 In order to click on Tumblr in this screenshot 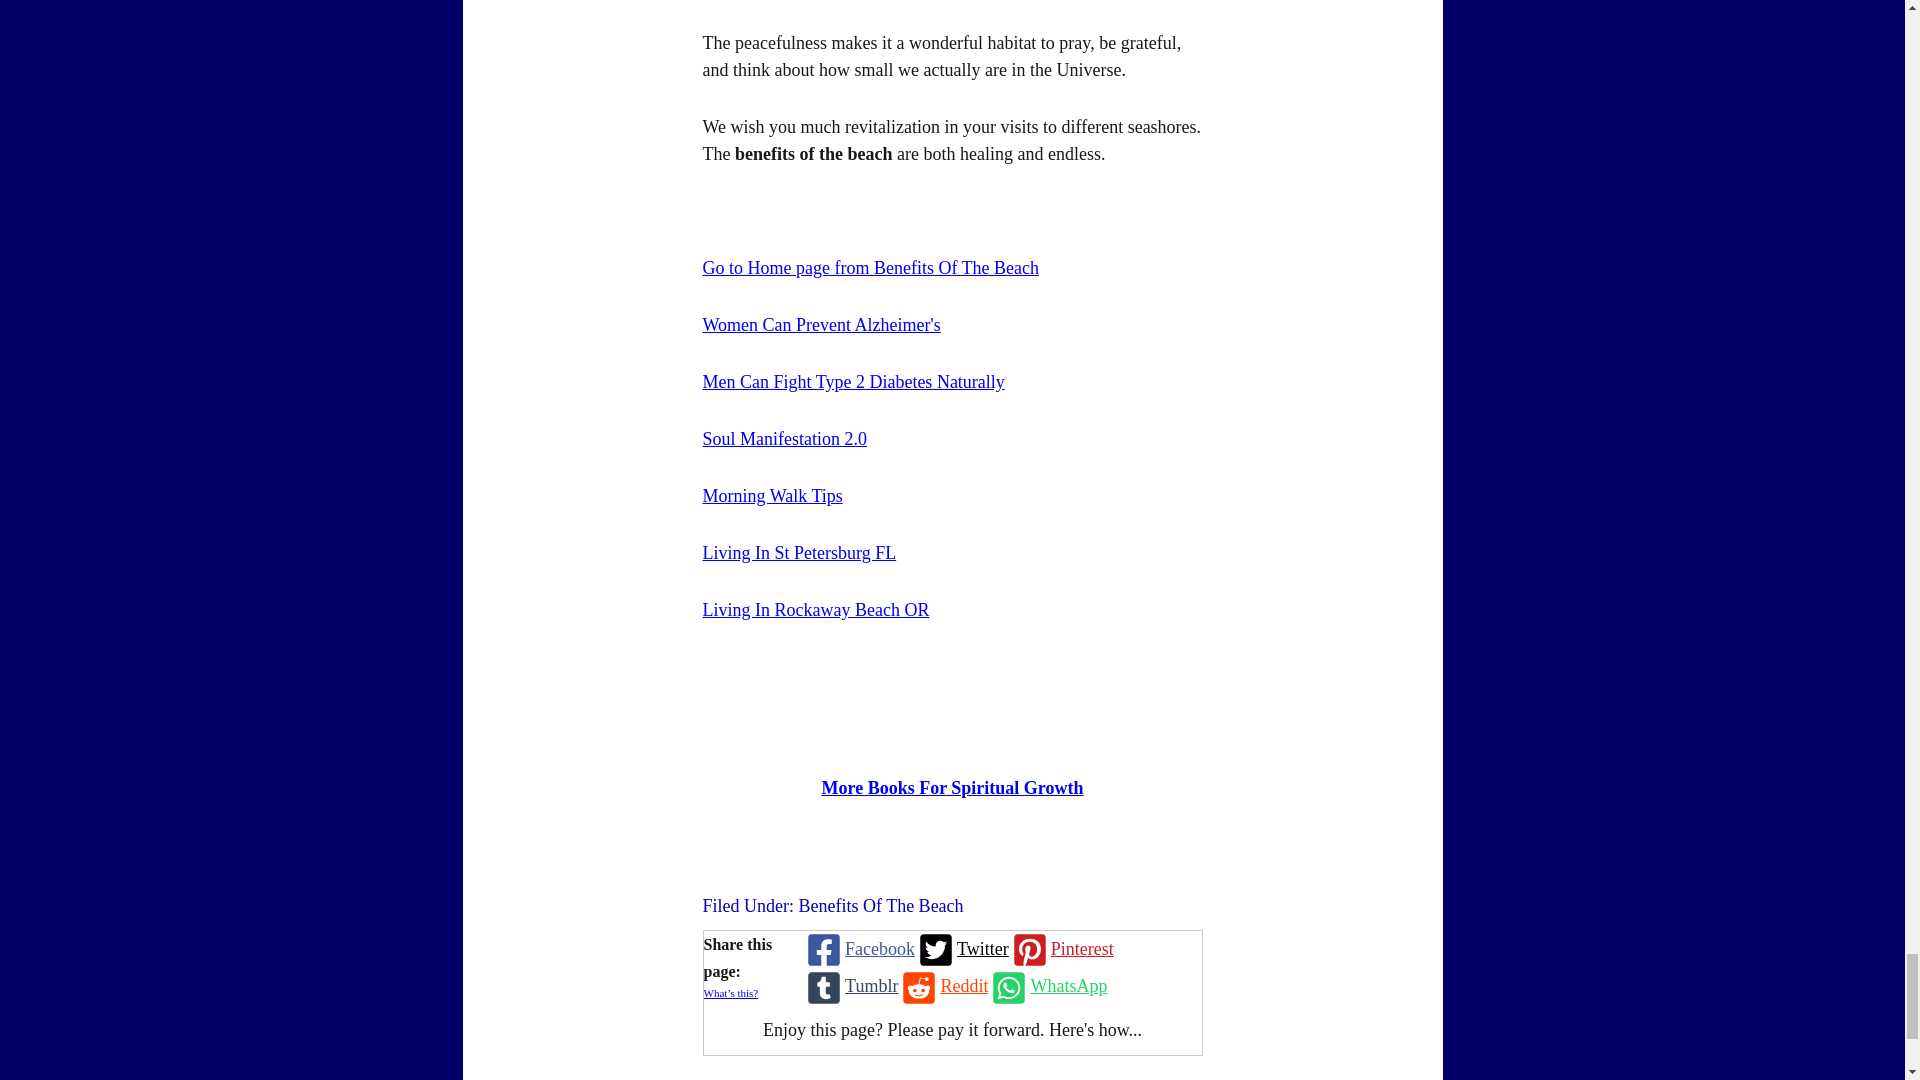, I will do `click(850, 986)`.